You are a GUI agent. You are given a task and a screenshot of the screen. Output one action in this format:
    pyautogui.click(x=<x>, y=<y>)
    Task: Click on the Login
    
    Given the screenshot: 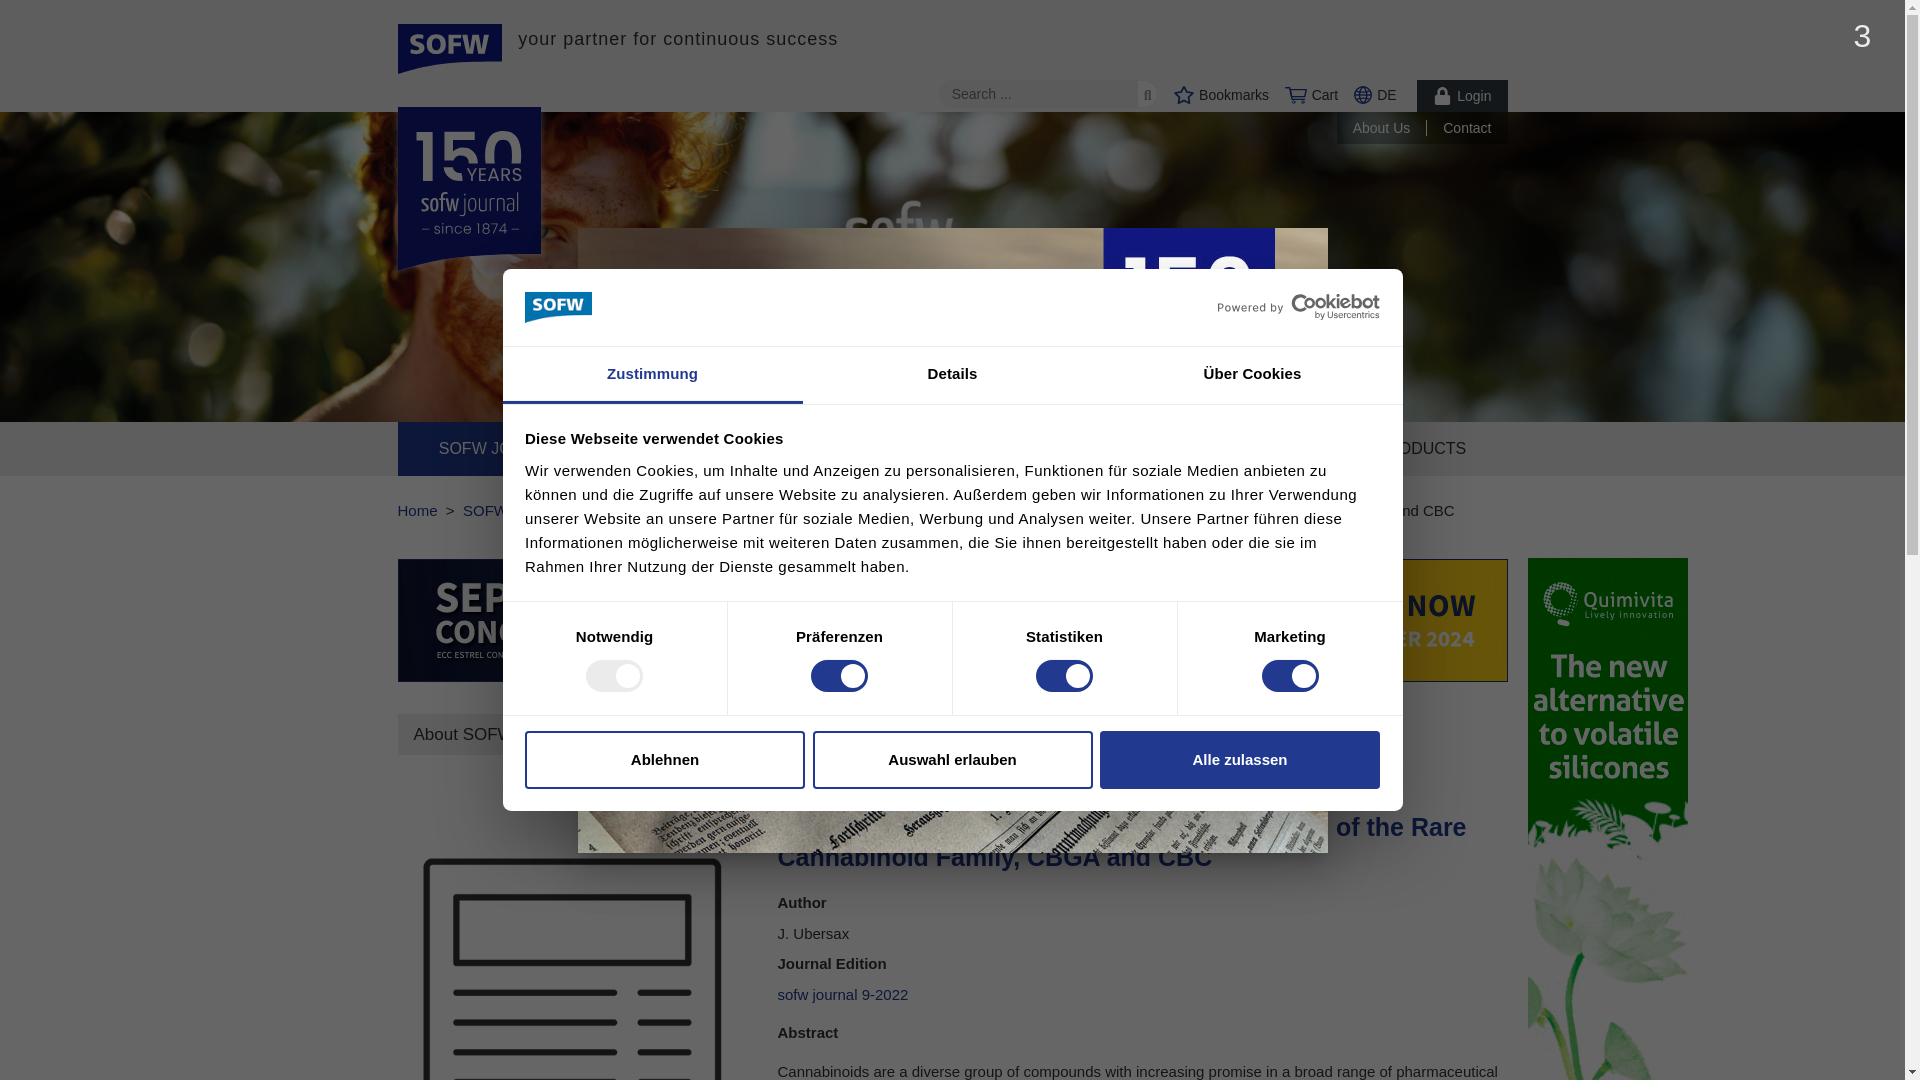 What is the action you would take?
    pyautogui.click(x=1462, y=96)
    